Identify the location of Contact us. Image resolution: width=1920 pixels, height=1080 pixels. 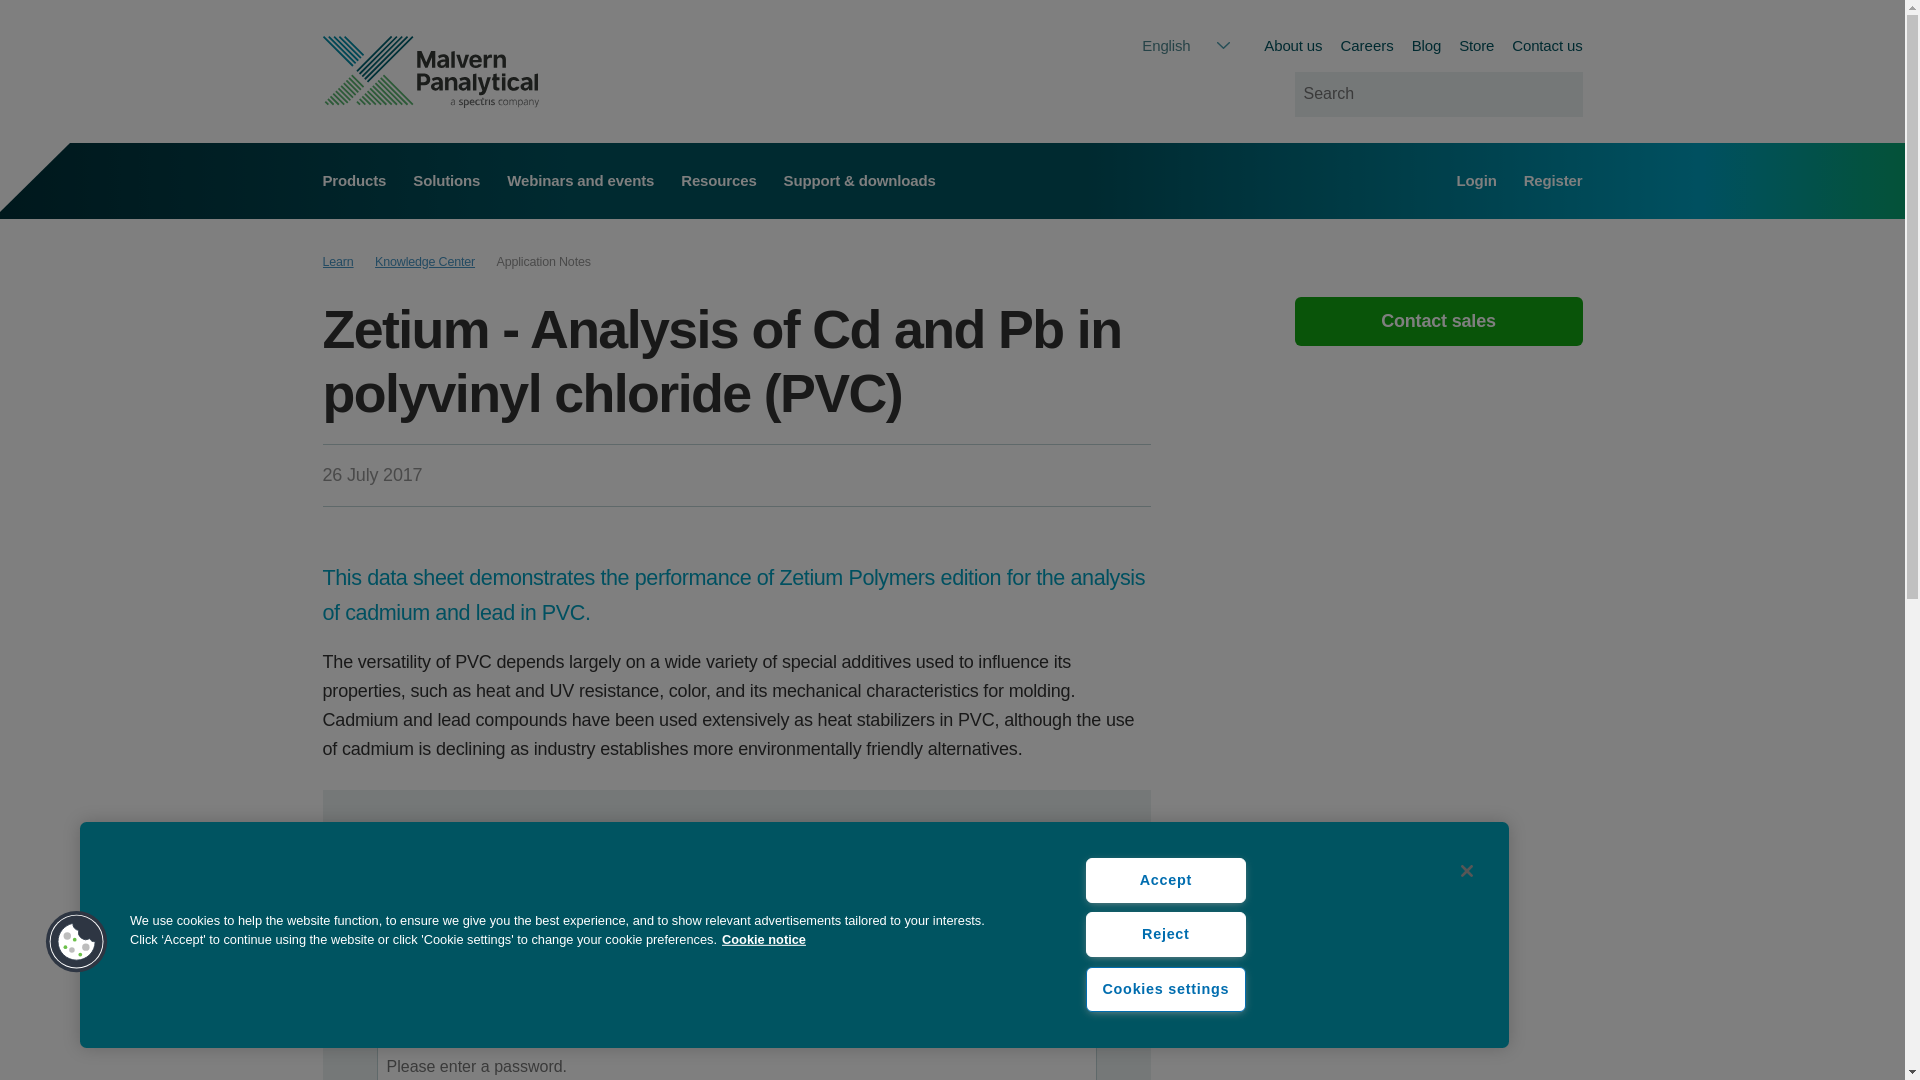
(1547, 45).